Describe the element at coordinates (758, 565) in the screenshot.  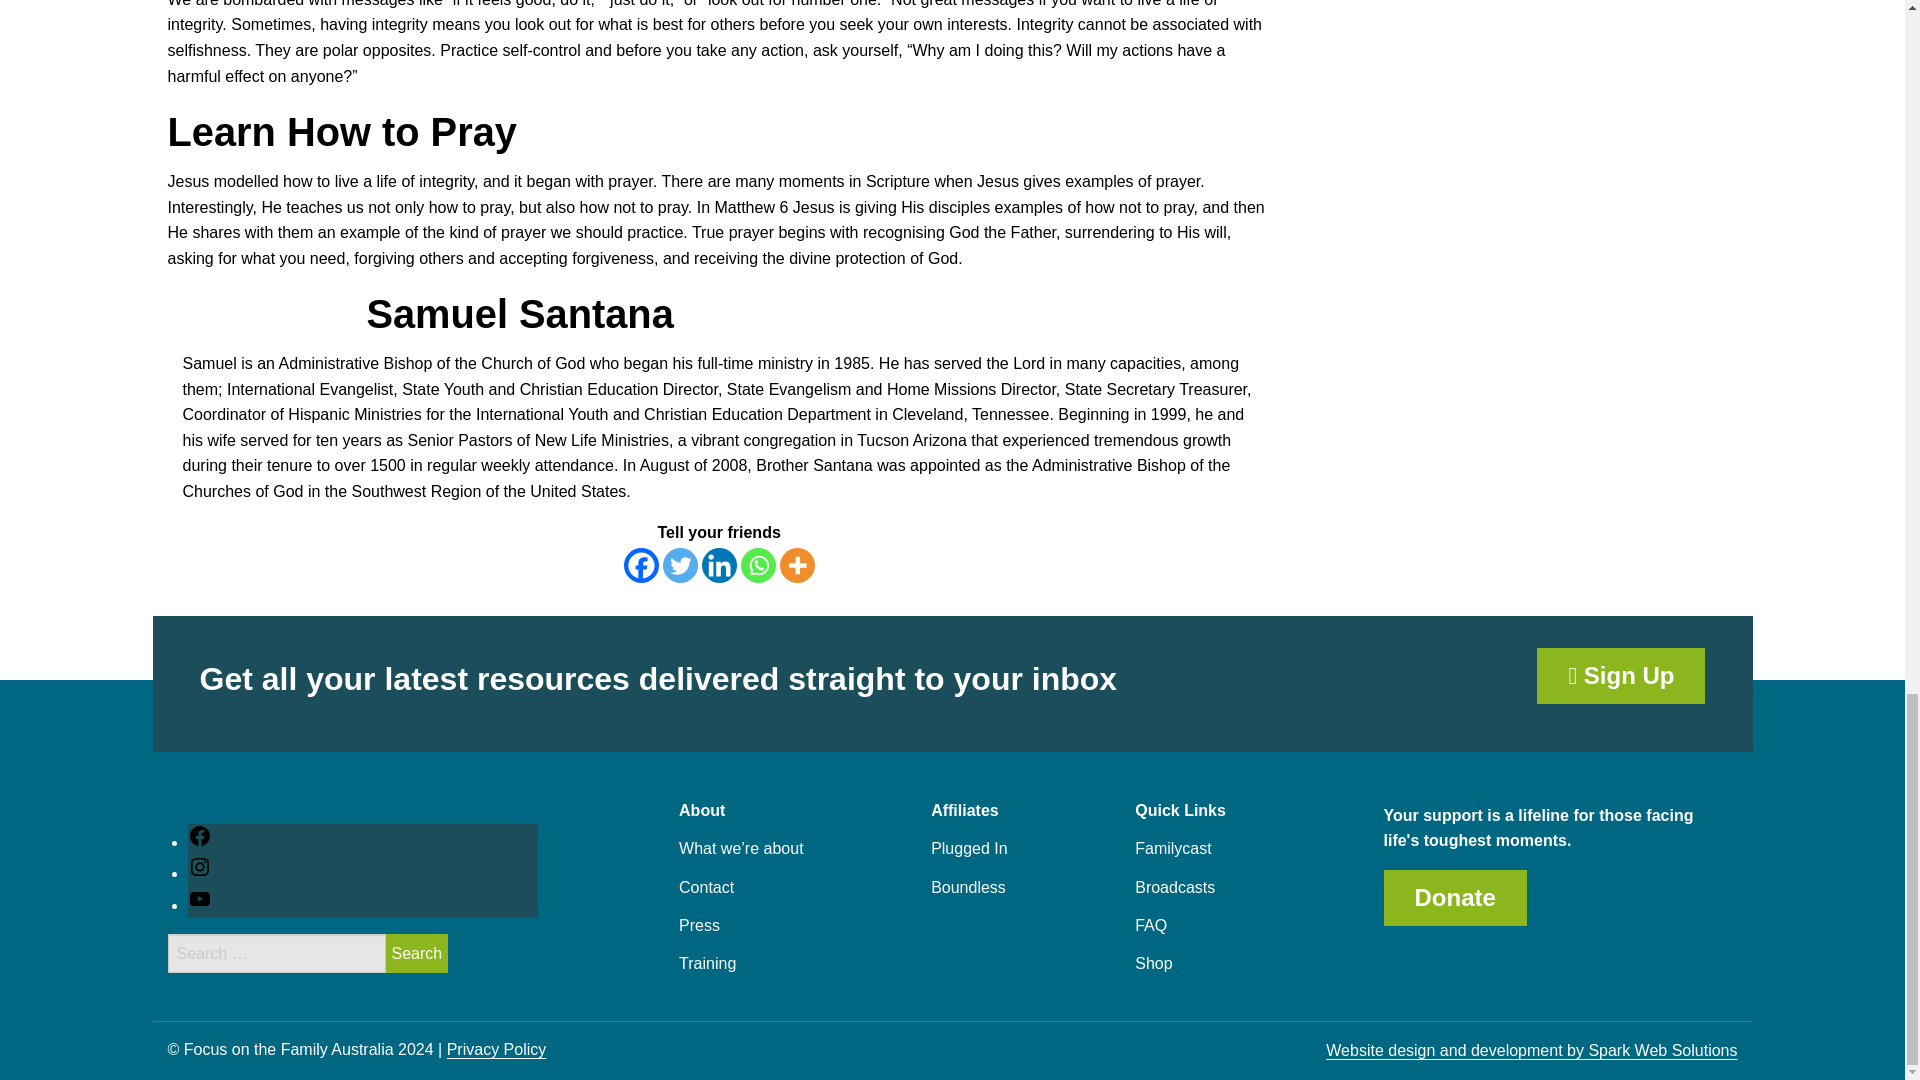
I see `Whatsapp` at that location.